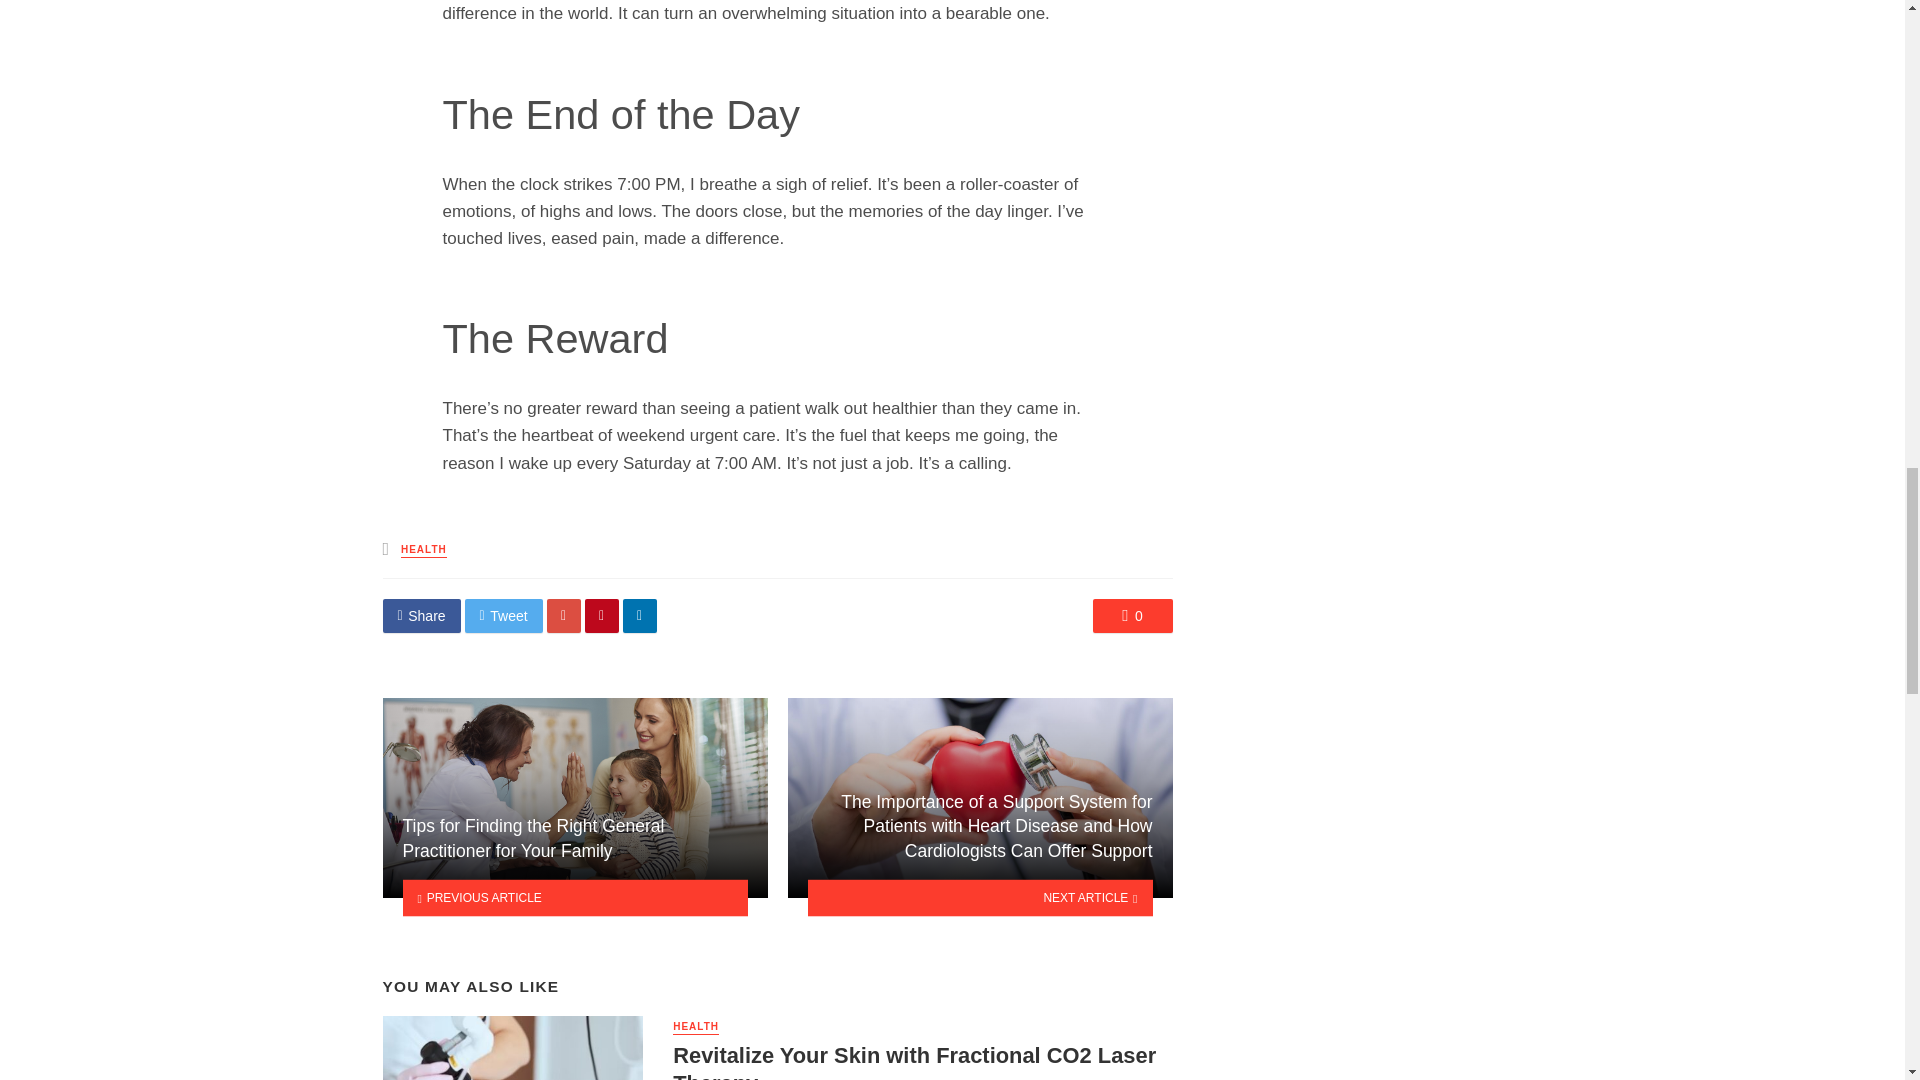 The height and width of the screenshot is (1080, 1920). I want to click on Revitalize Your Skin with Fractional CO2 Laser Therapy, so click(922, 1061).